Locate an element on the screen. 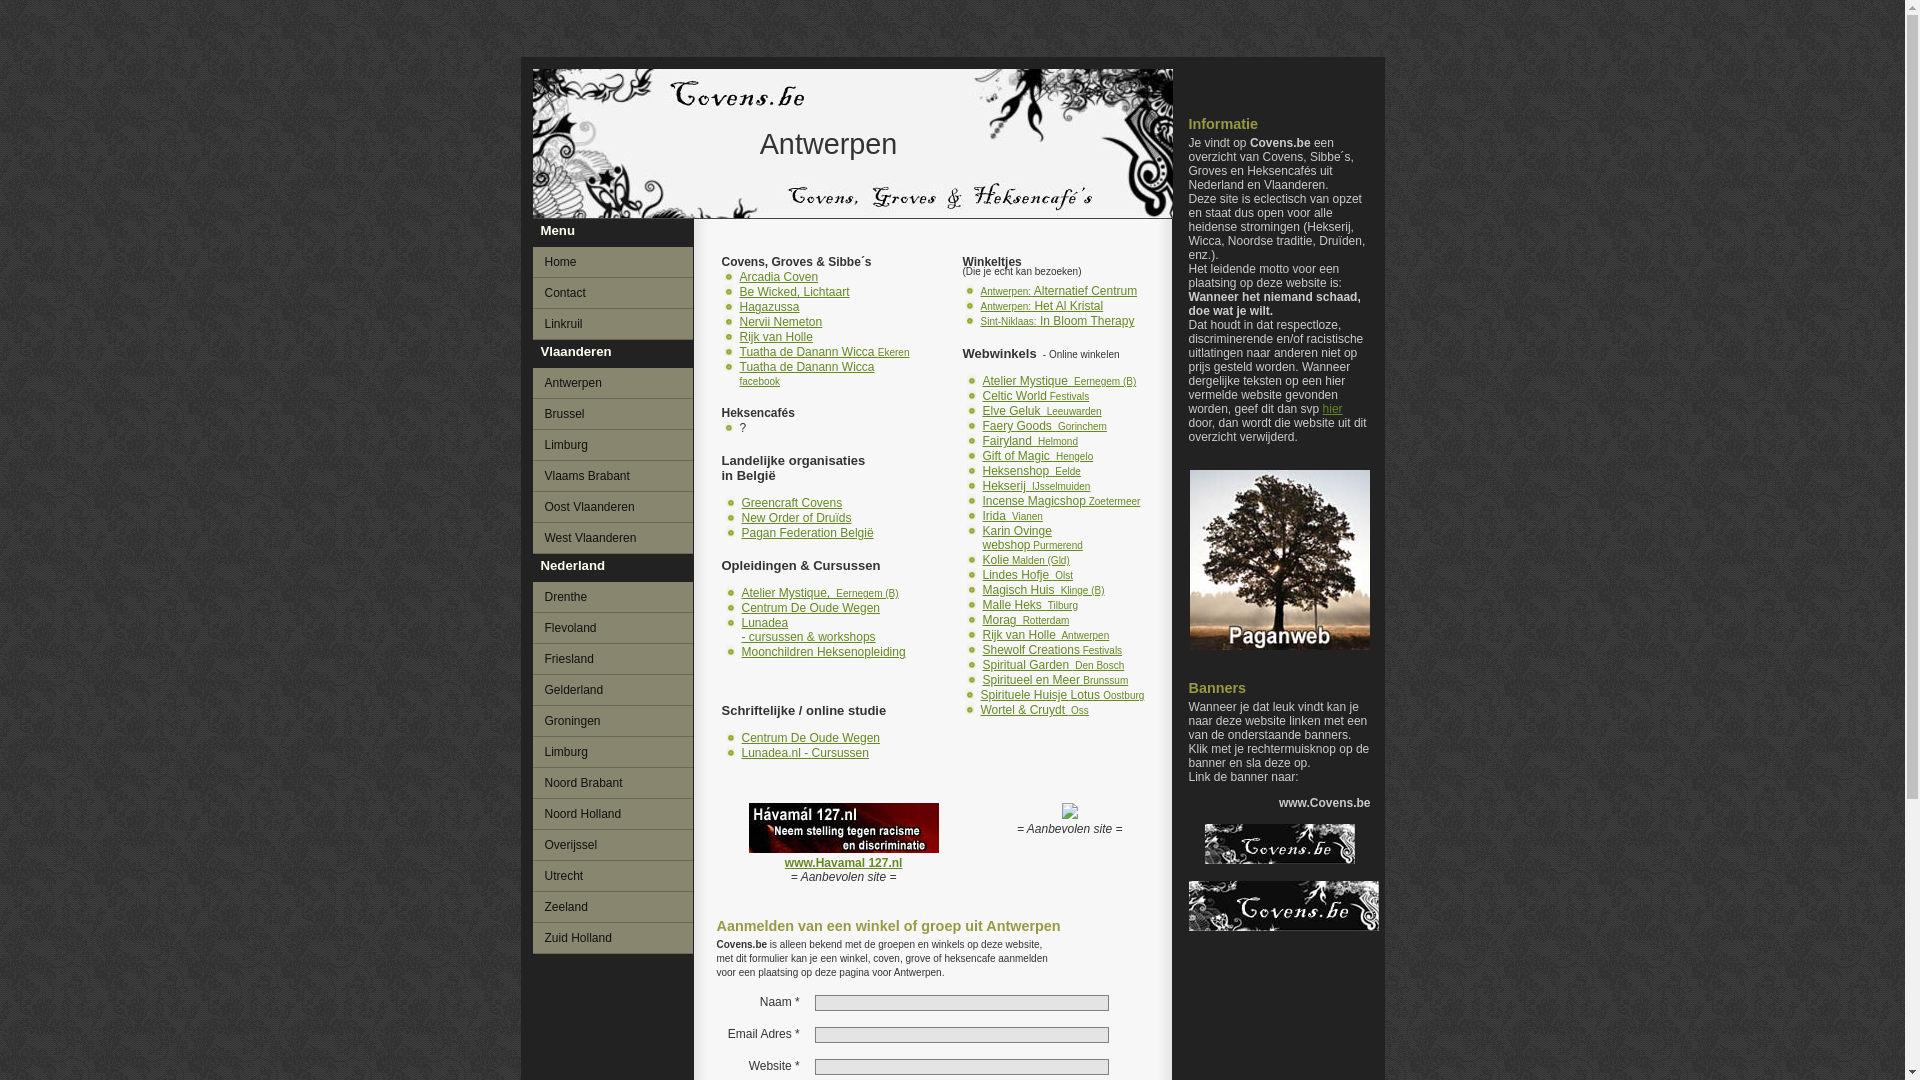 The image size is (1920, 1080). Lunadea - cursussen & workshops is located at coordinates (809, 630).